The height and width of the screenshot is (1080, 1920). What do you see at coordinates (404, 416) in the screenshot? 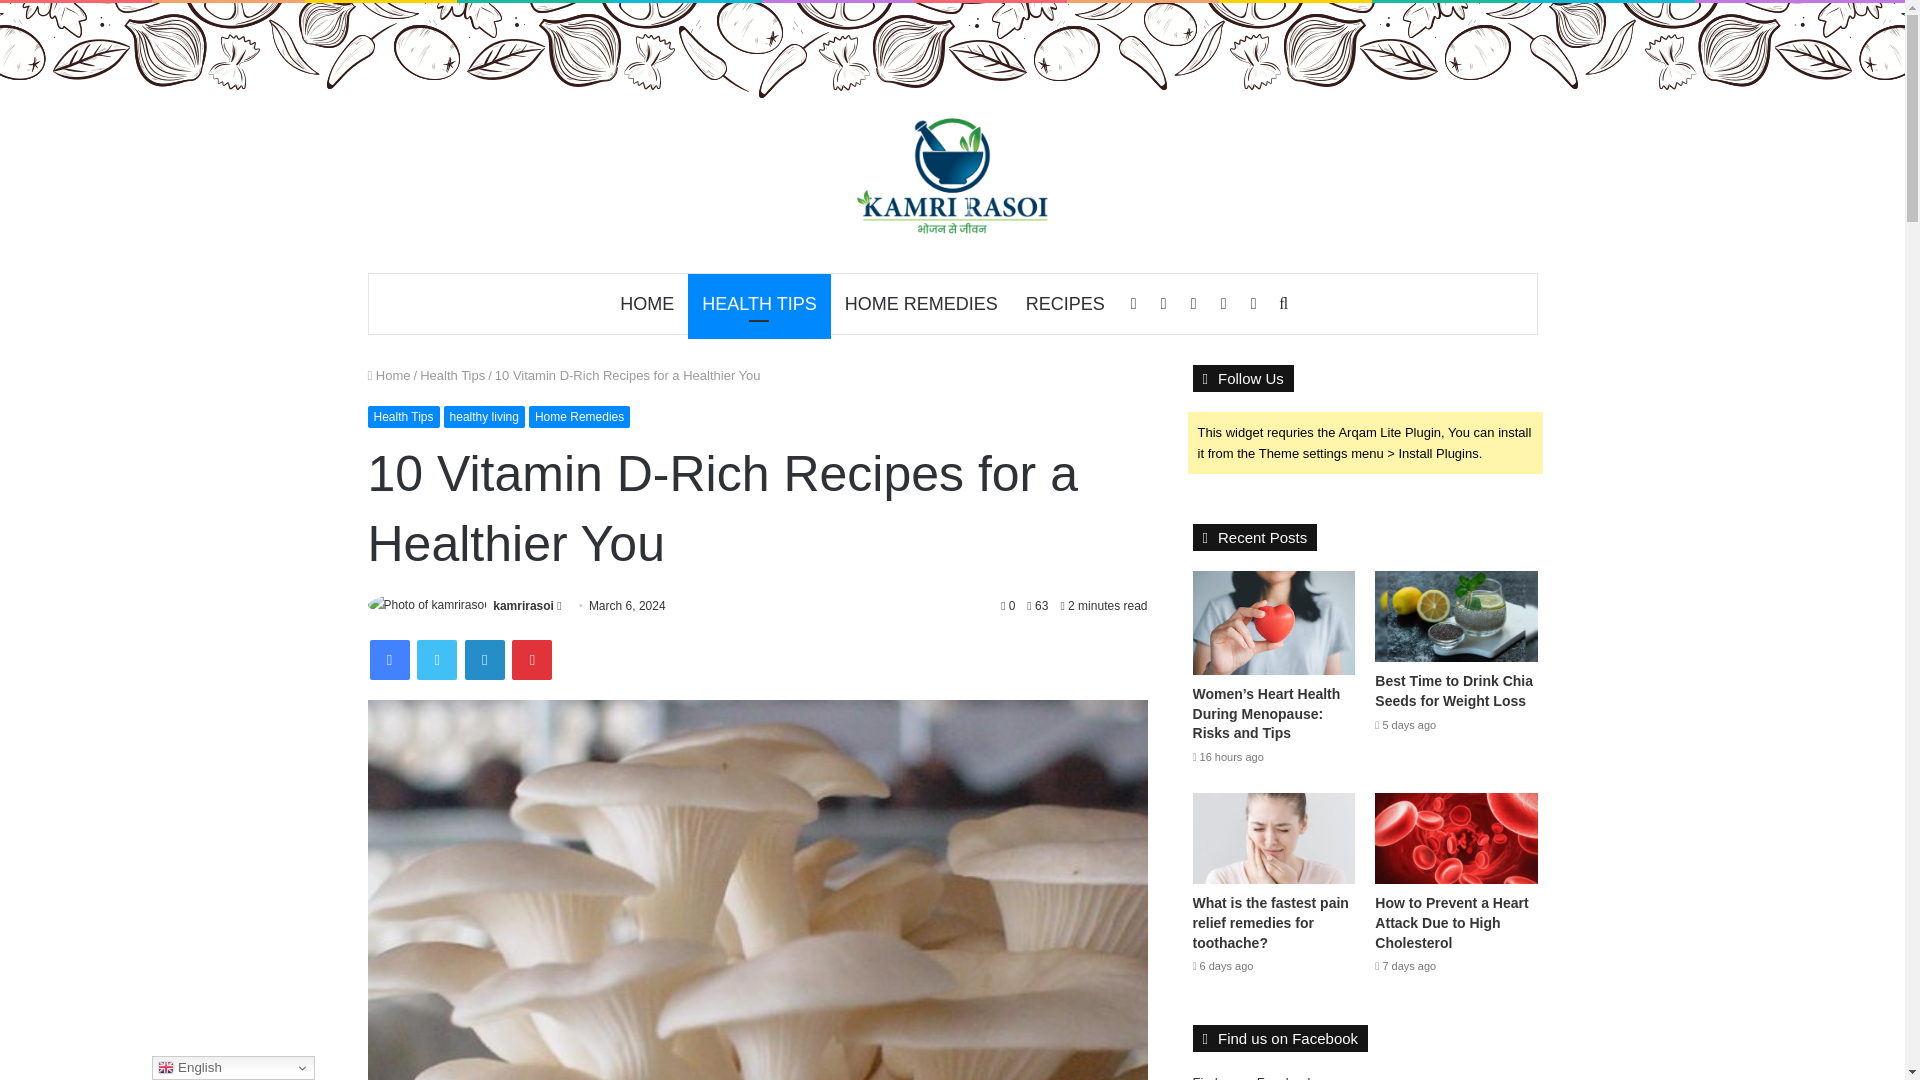
I see `Health Tips` at bounding box center [404, 416].